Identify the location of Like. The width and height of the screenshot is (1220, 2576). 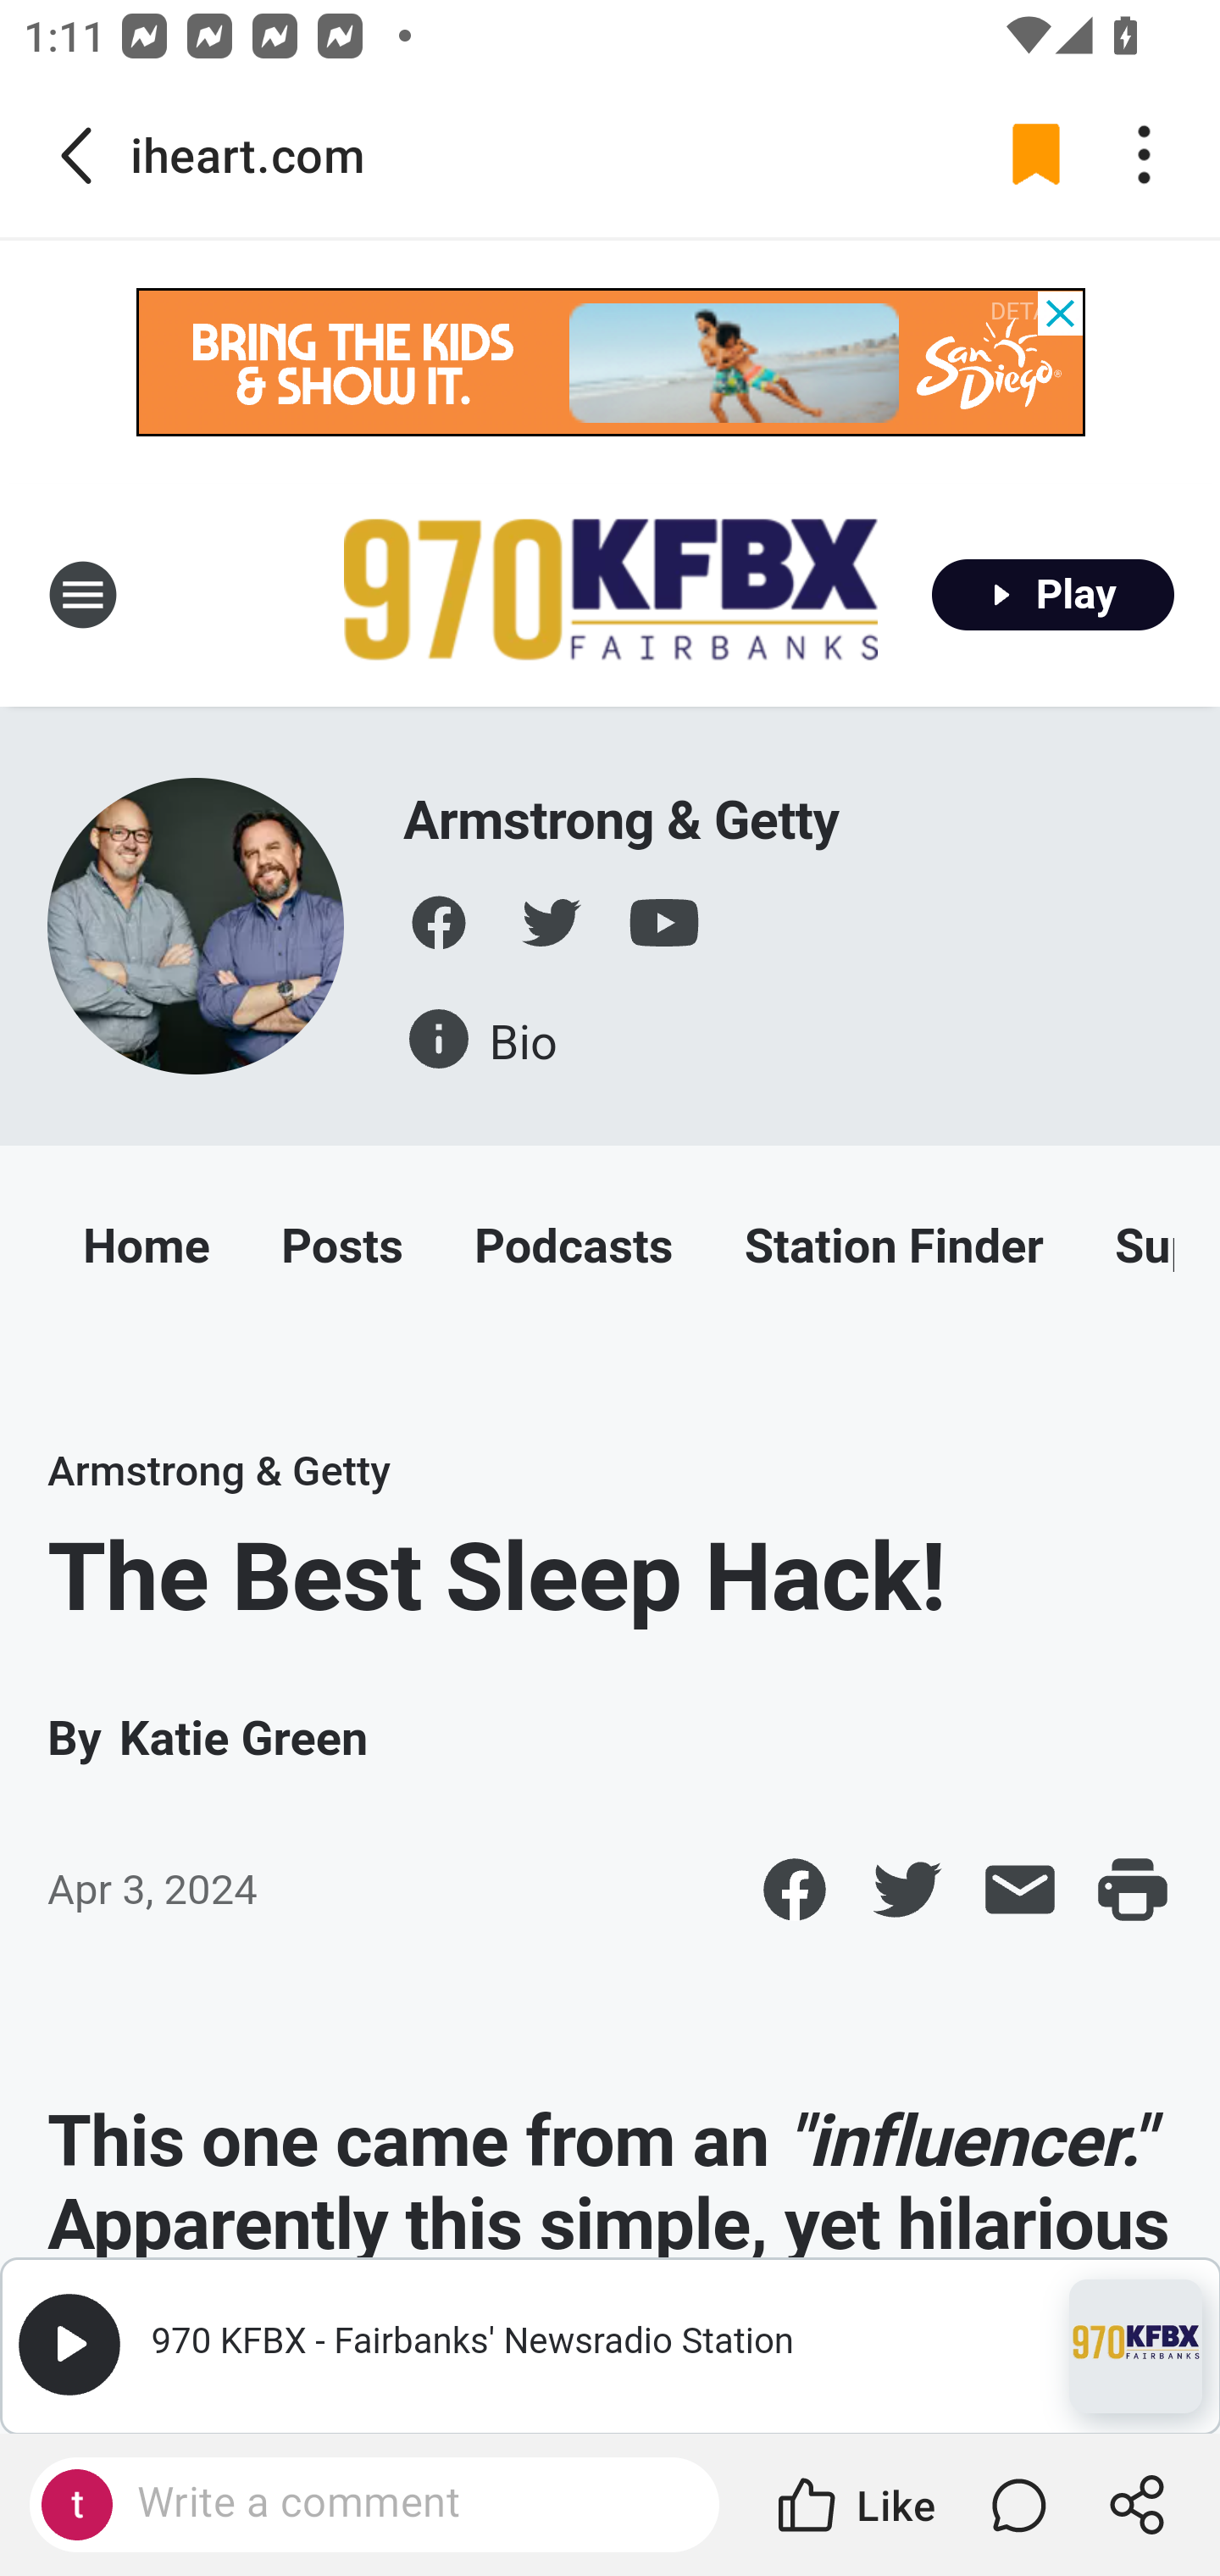
(854, 2505).